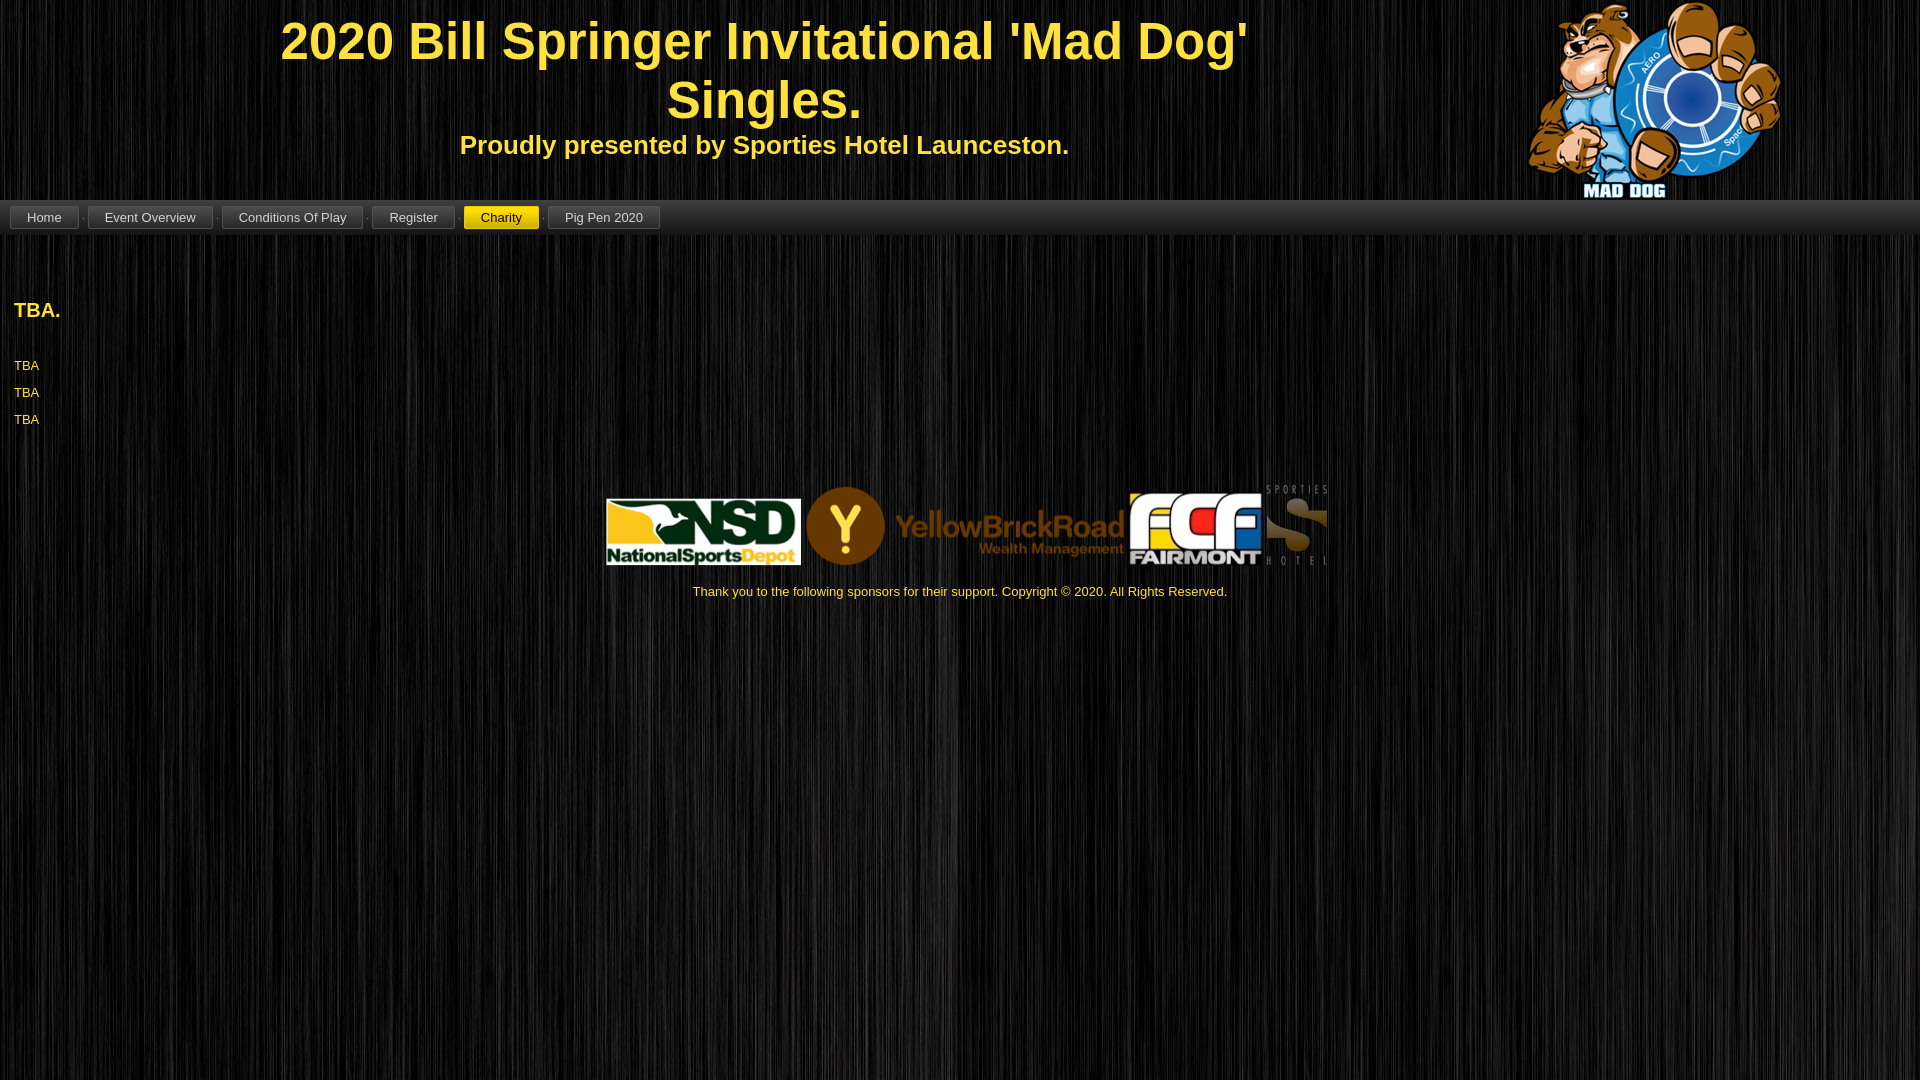  What do you see at coordinates (502, 218) in the screenshot?
I see `Charity` at bounding box center [502, 218].